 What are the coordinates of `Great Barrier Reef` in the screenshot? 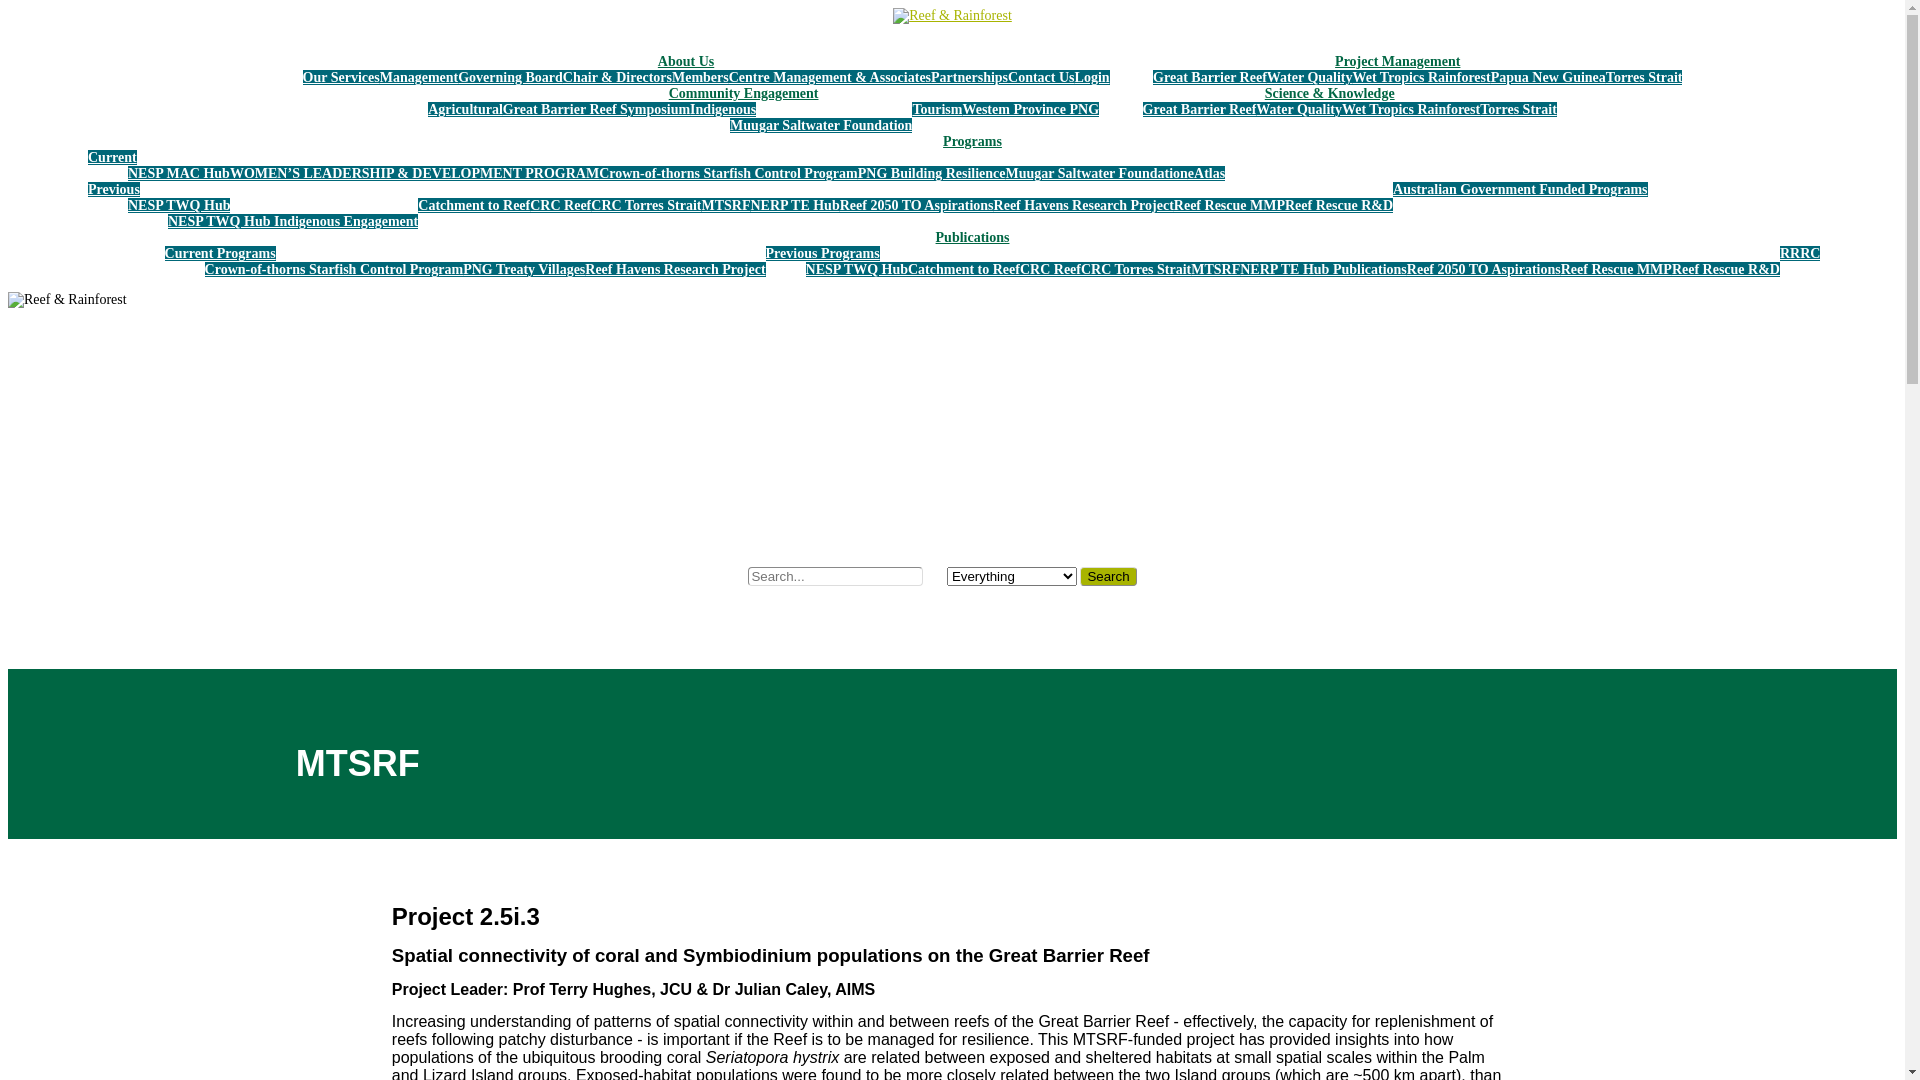 It's located at (1210, 78).